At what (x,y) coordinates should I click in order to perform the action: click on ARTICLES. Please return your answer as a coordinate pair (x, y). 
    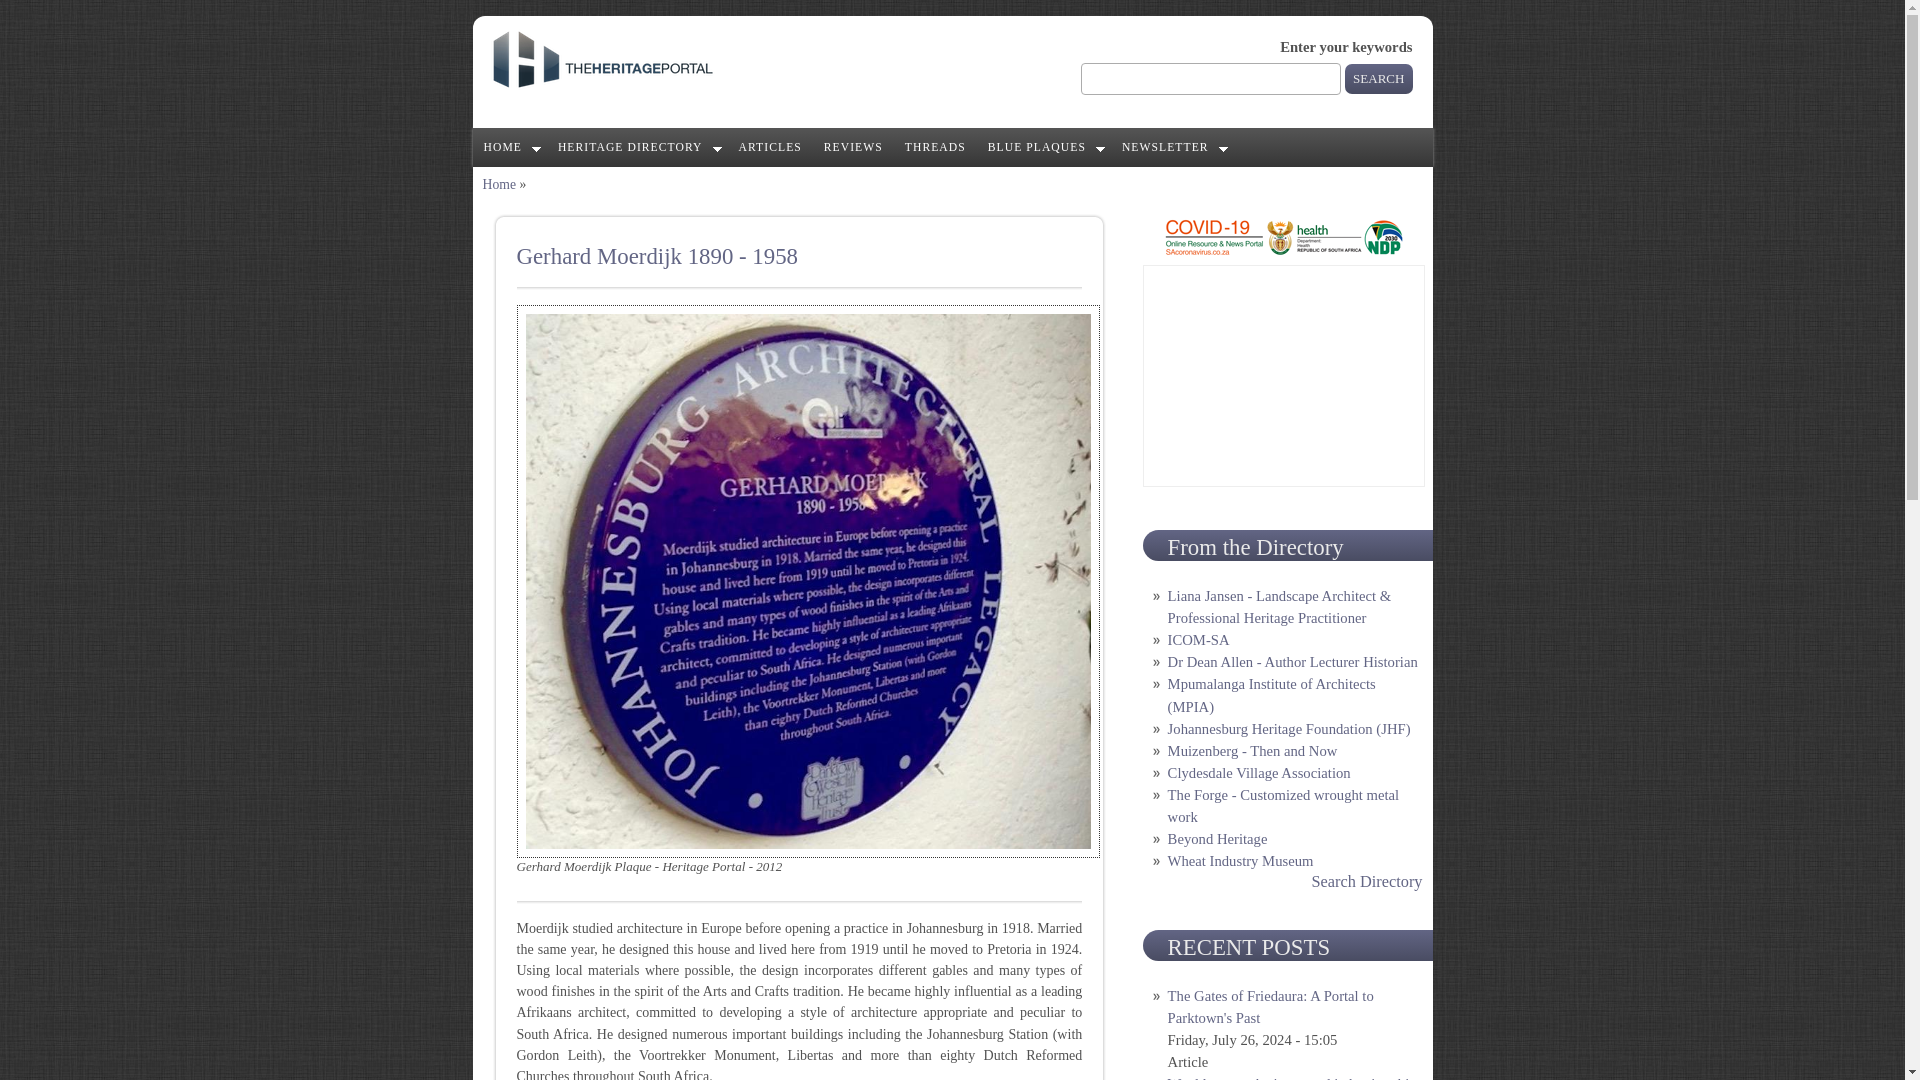
    Looking at the image, I should click on (770, 148).